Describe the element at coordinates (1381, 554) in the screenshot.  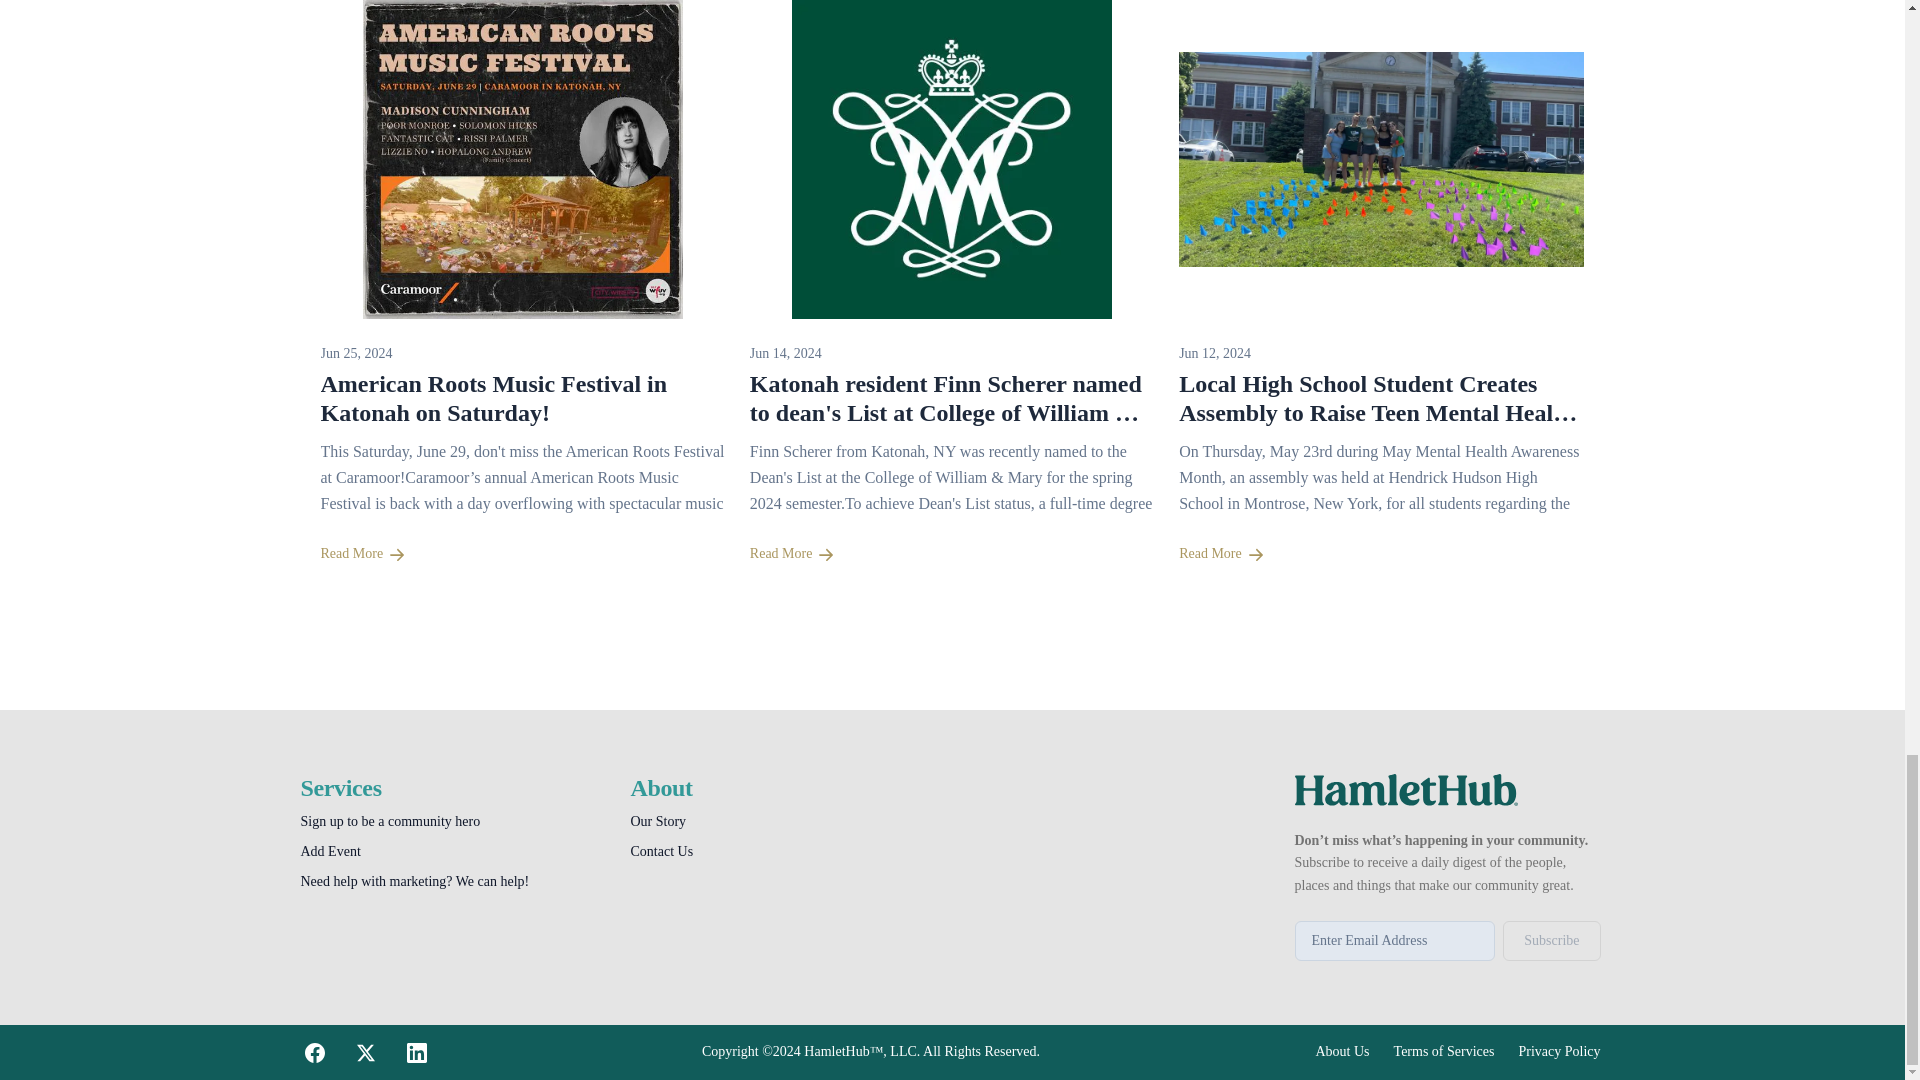
I see `Read More` at that location.